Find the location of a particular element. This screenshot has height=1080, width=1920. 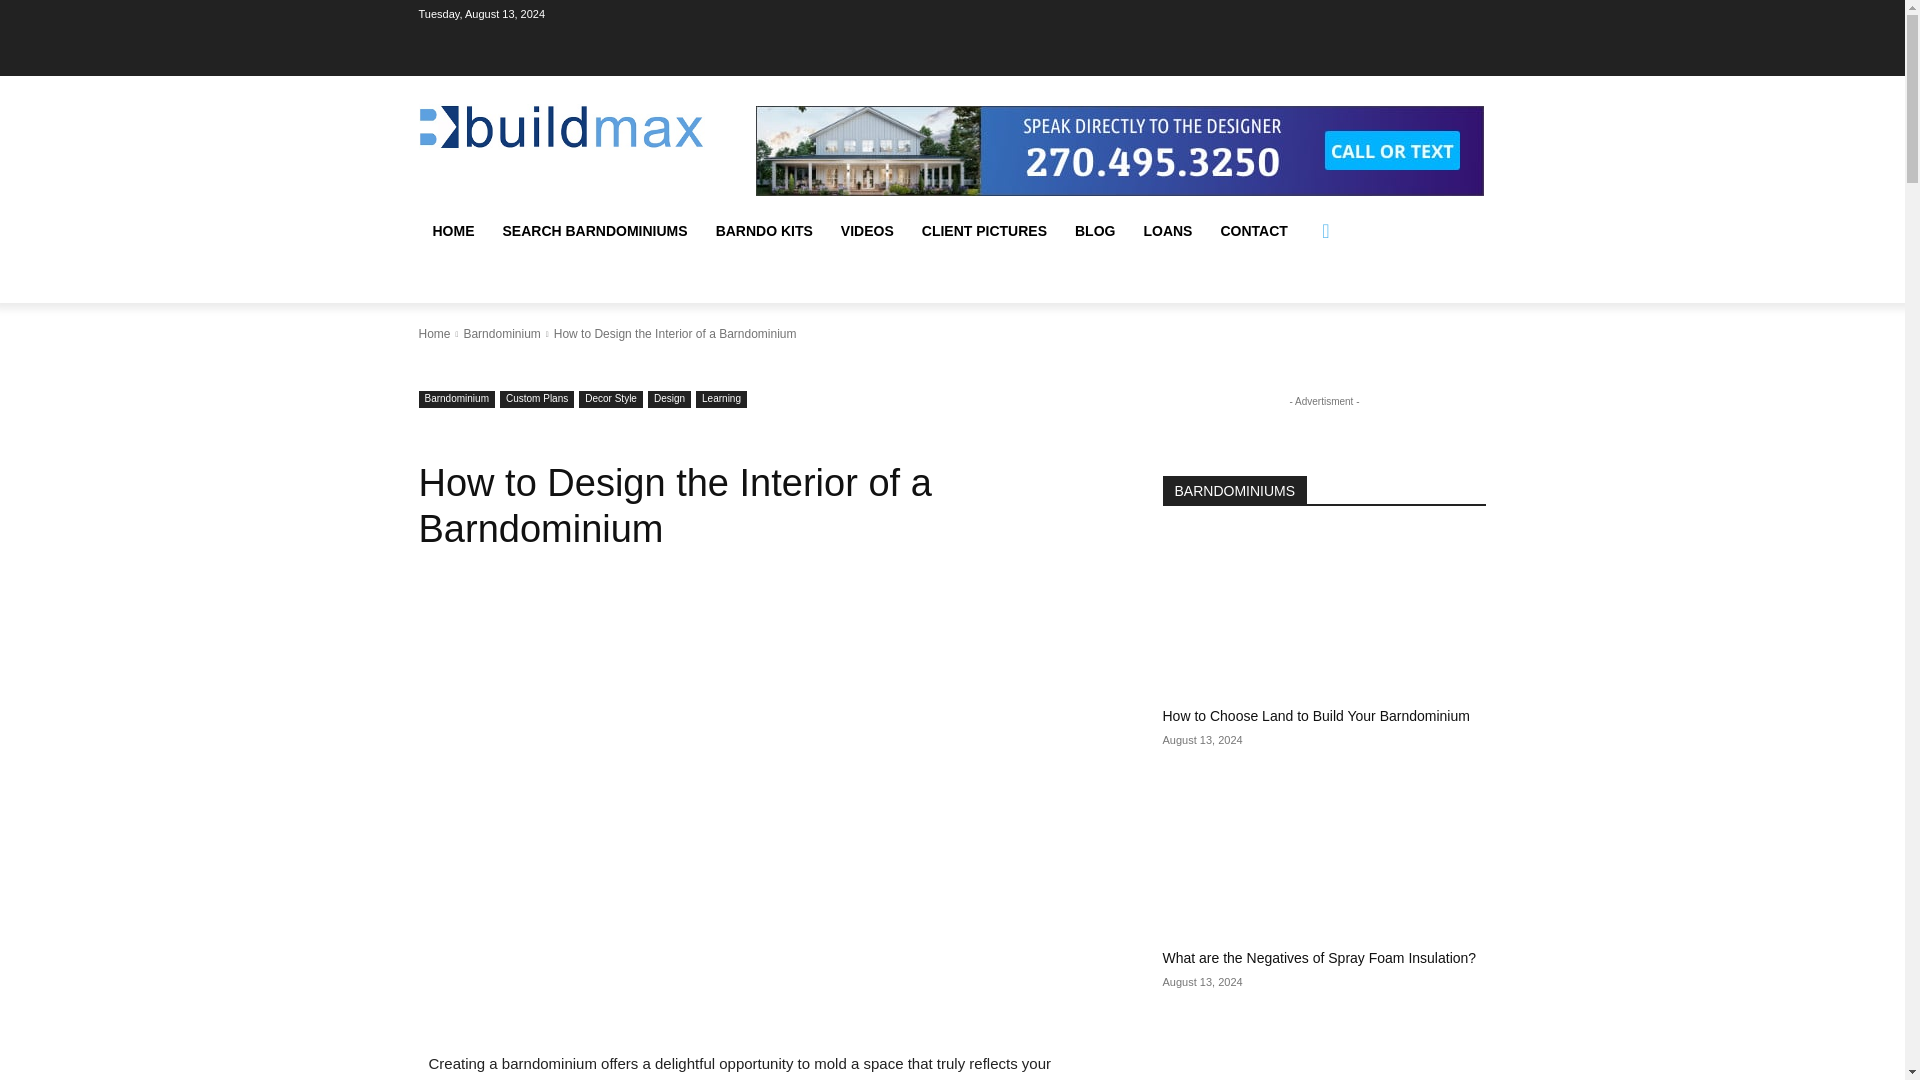

Do Barndominiums Need Roof Vents? is located at coordinates (1324, 1048).